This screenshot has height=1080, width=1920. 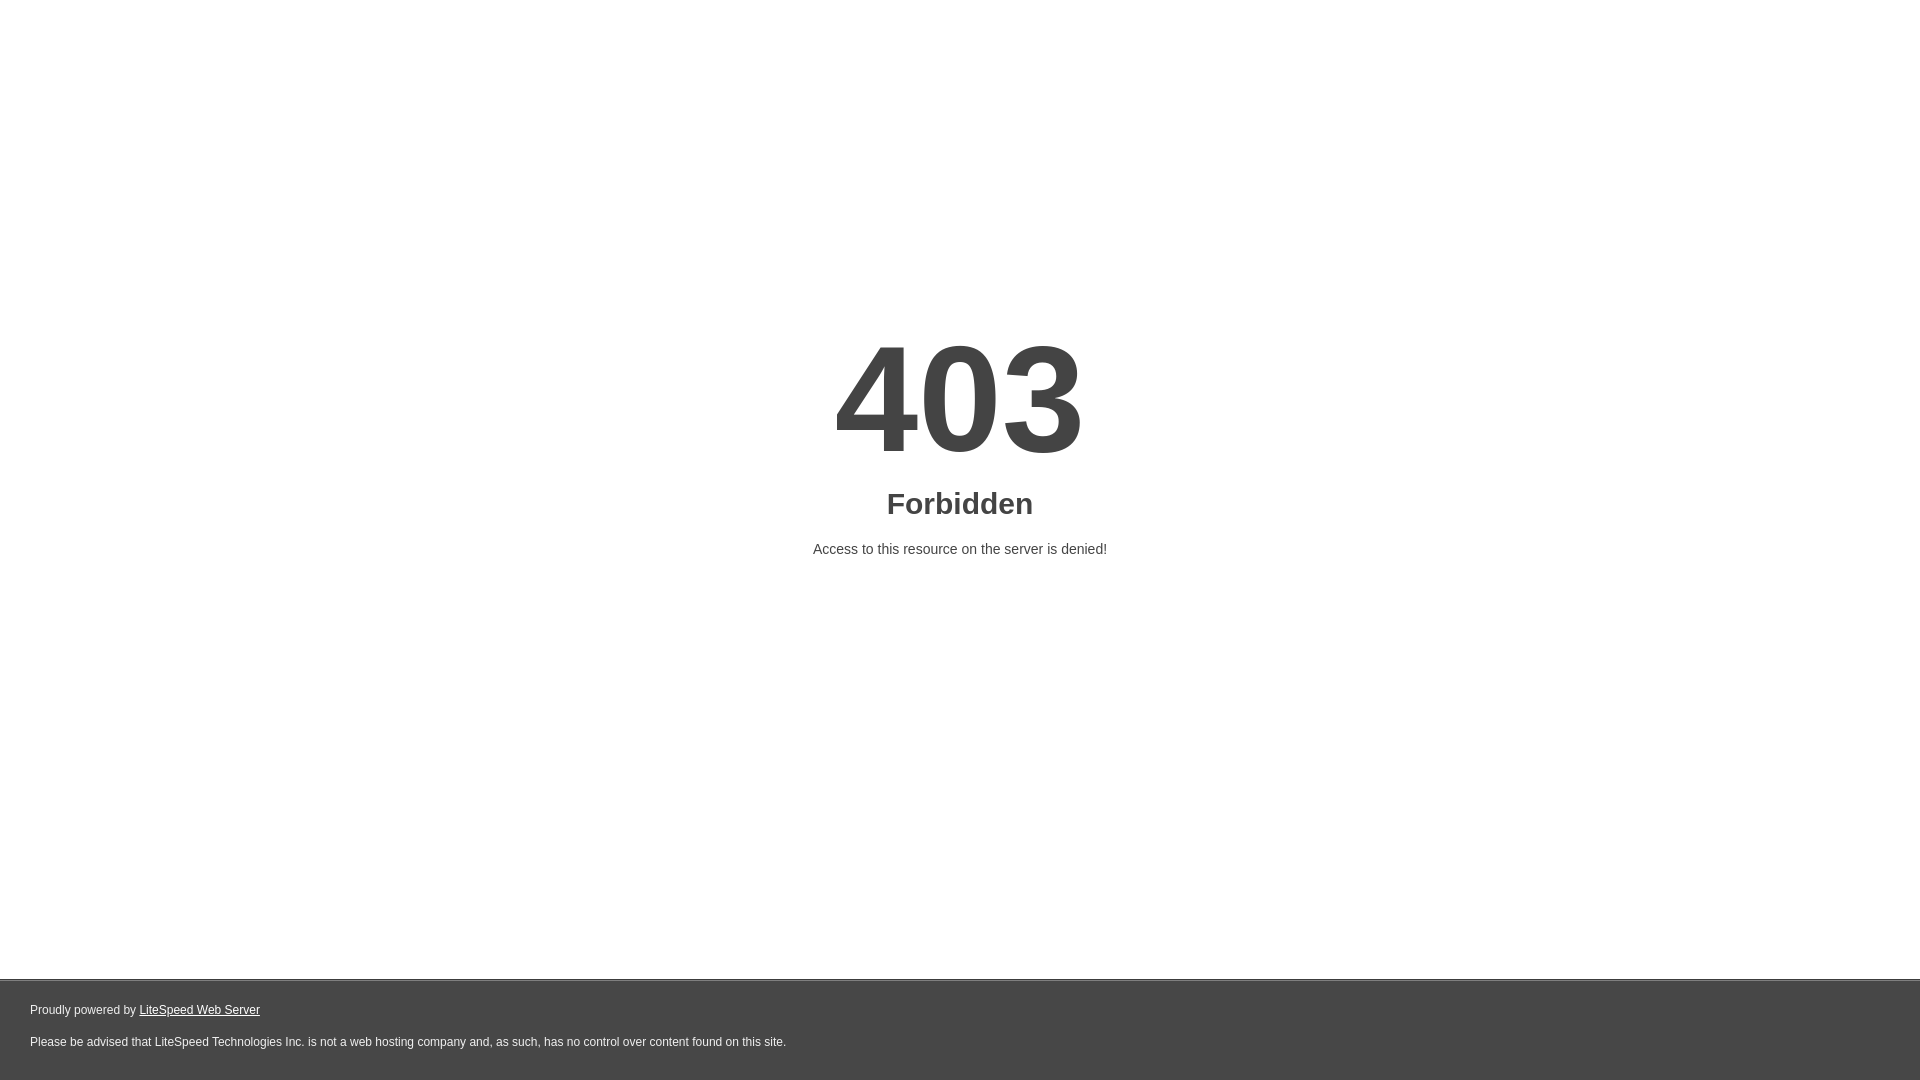 What do you see at coordinates (200, 1010) in the screenshot?
I see `LiteSpeed Web Server` at bounding box center [200, 1010].